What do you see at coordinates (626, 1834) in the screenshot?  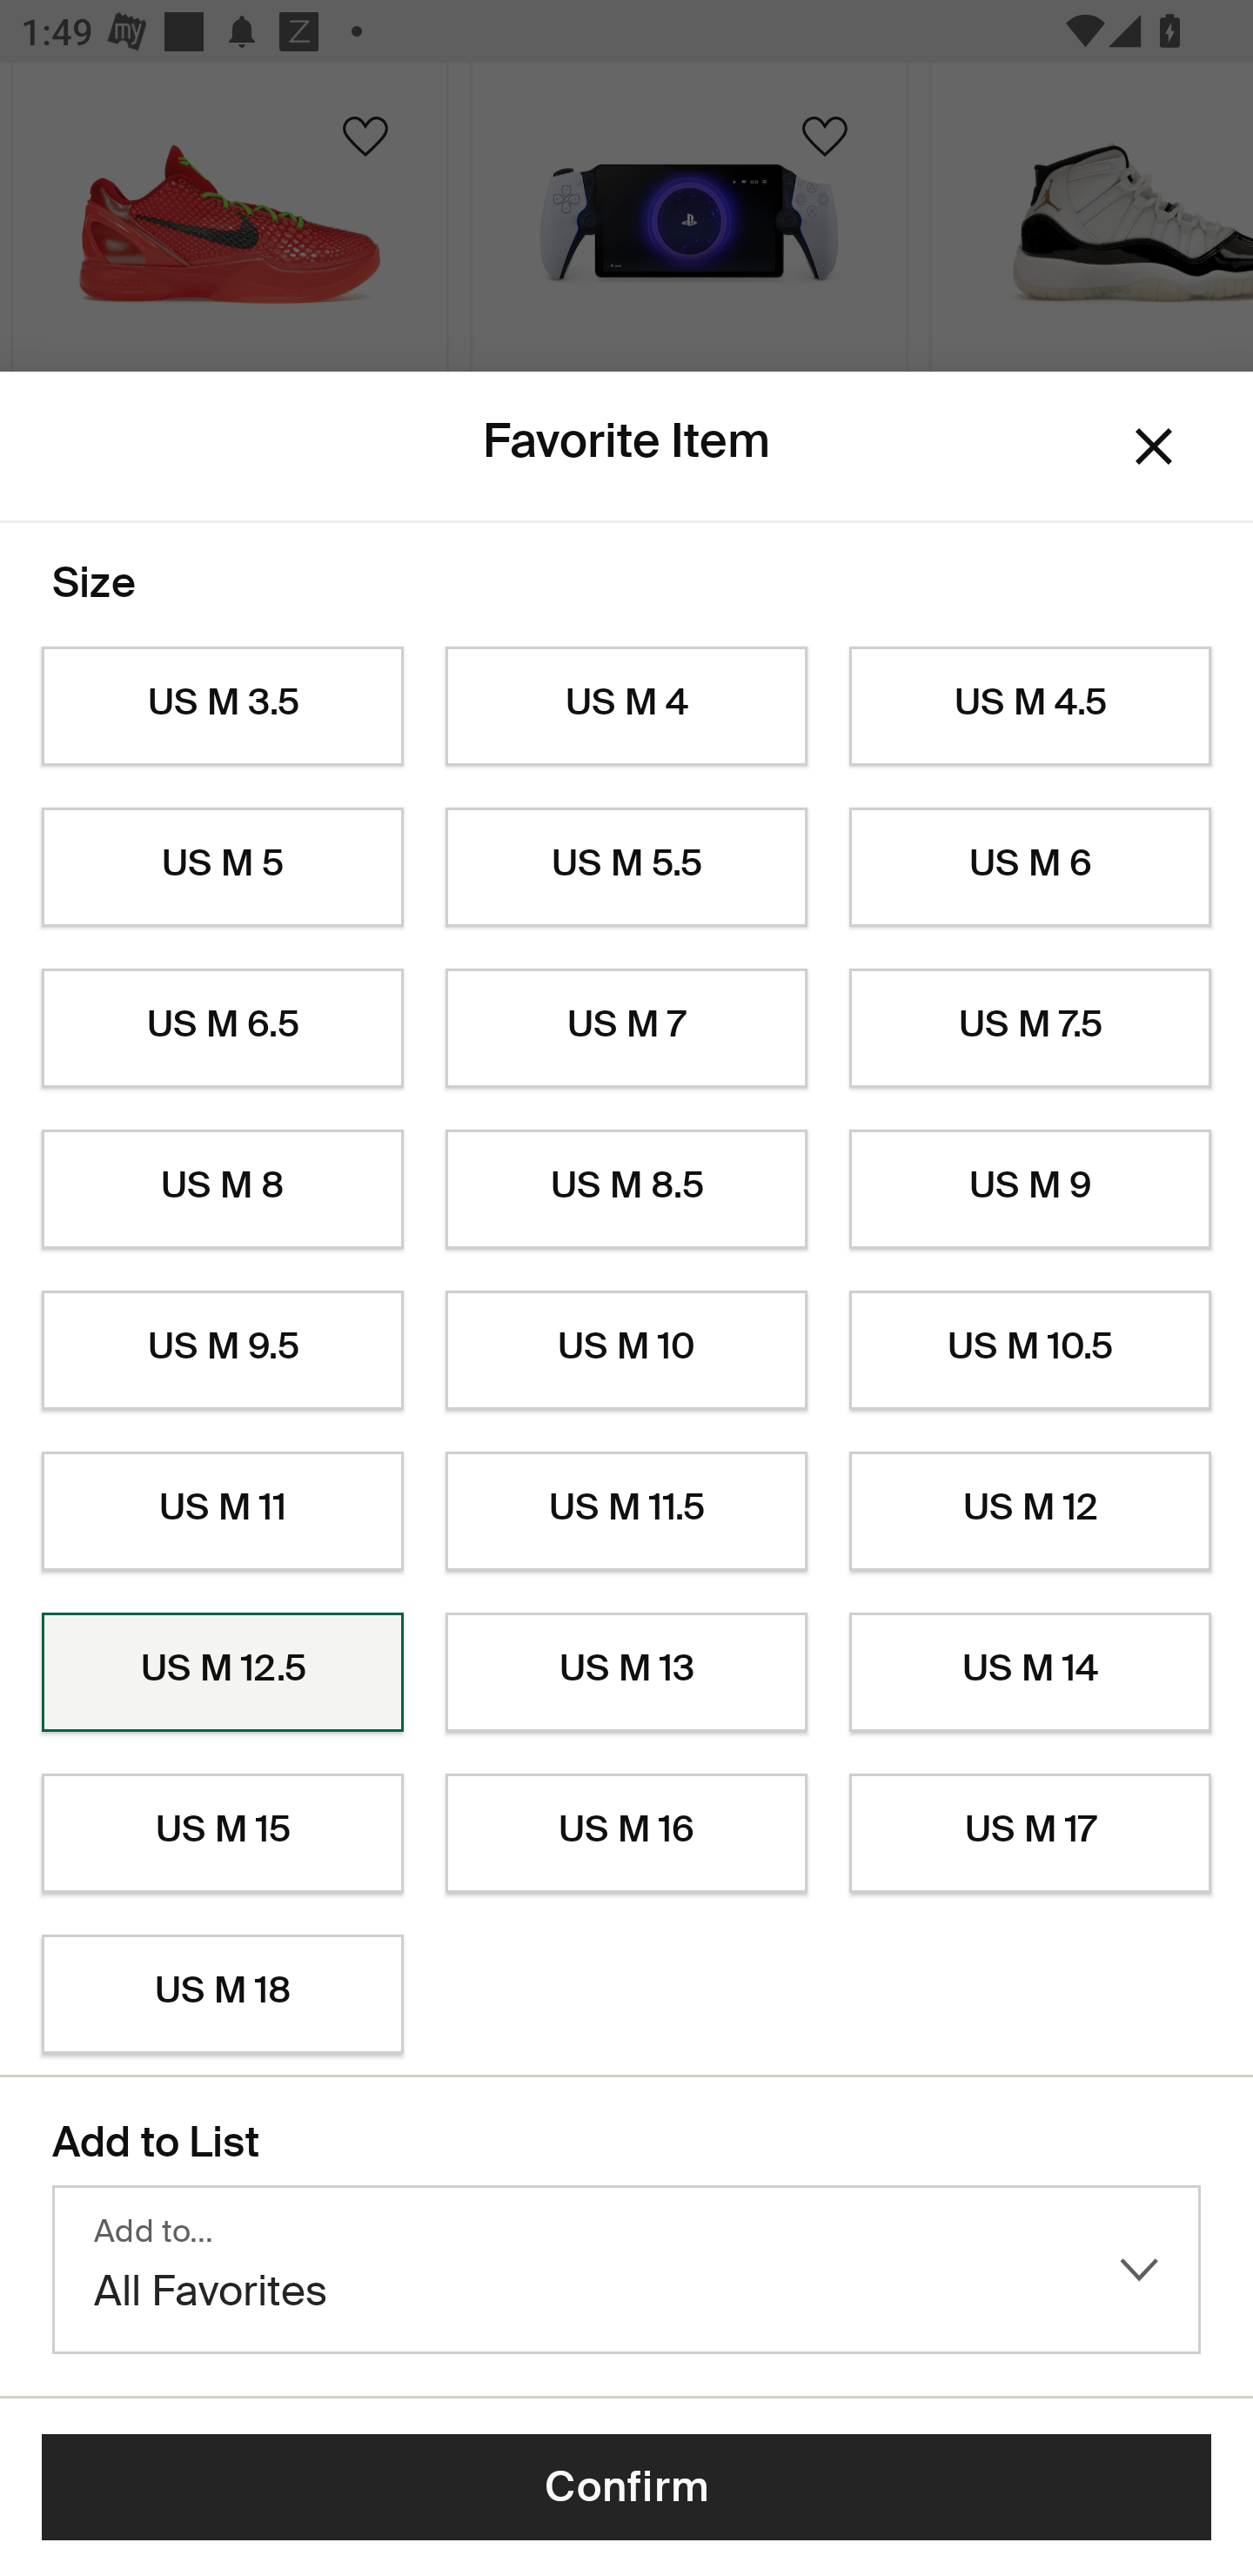 I see `US M 16` at bounding box center [626, 1834].